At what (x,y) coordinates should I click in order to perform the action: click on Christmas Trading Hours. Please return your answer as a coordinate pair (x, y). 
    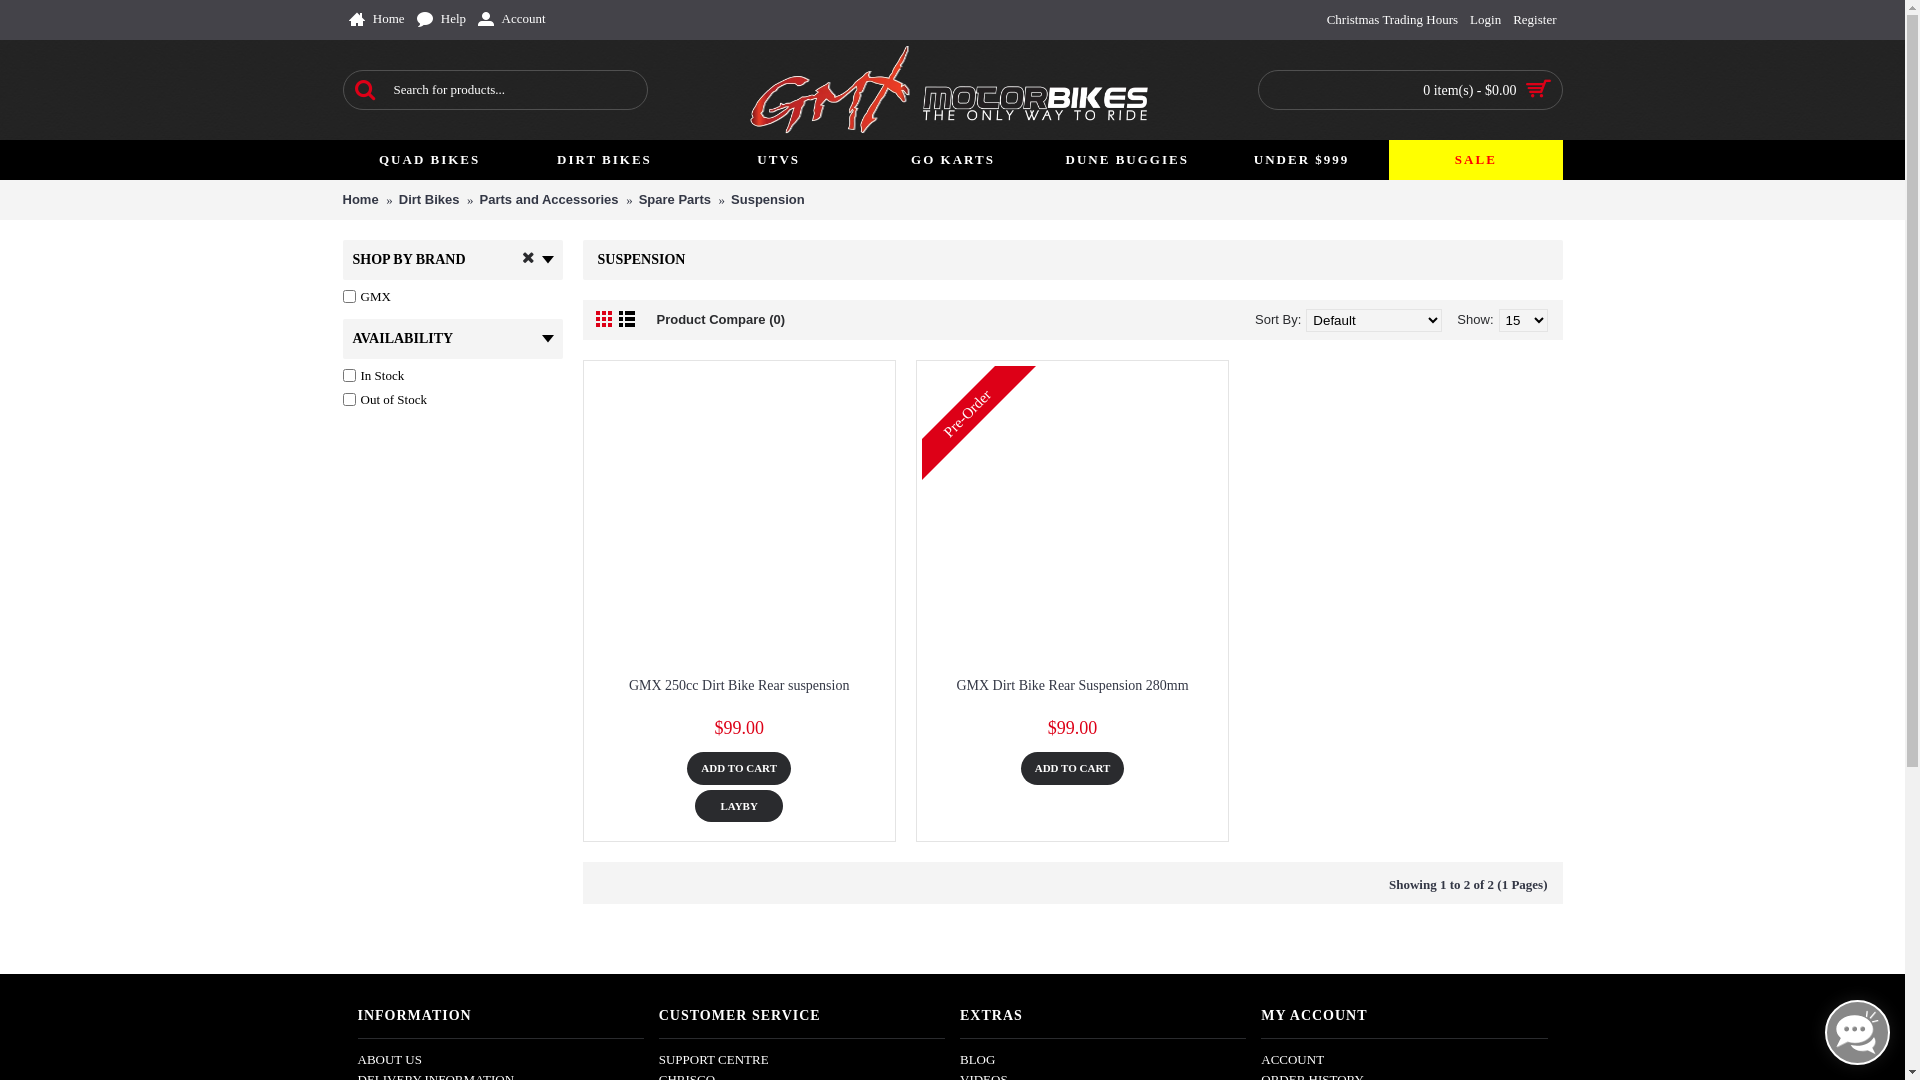
    Looking at the image, I should click on (1392, 20).